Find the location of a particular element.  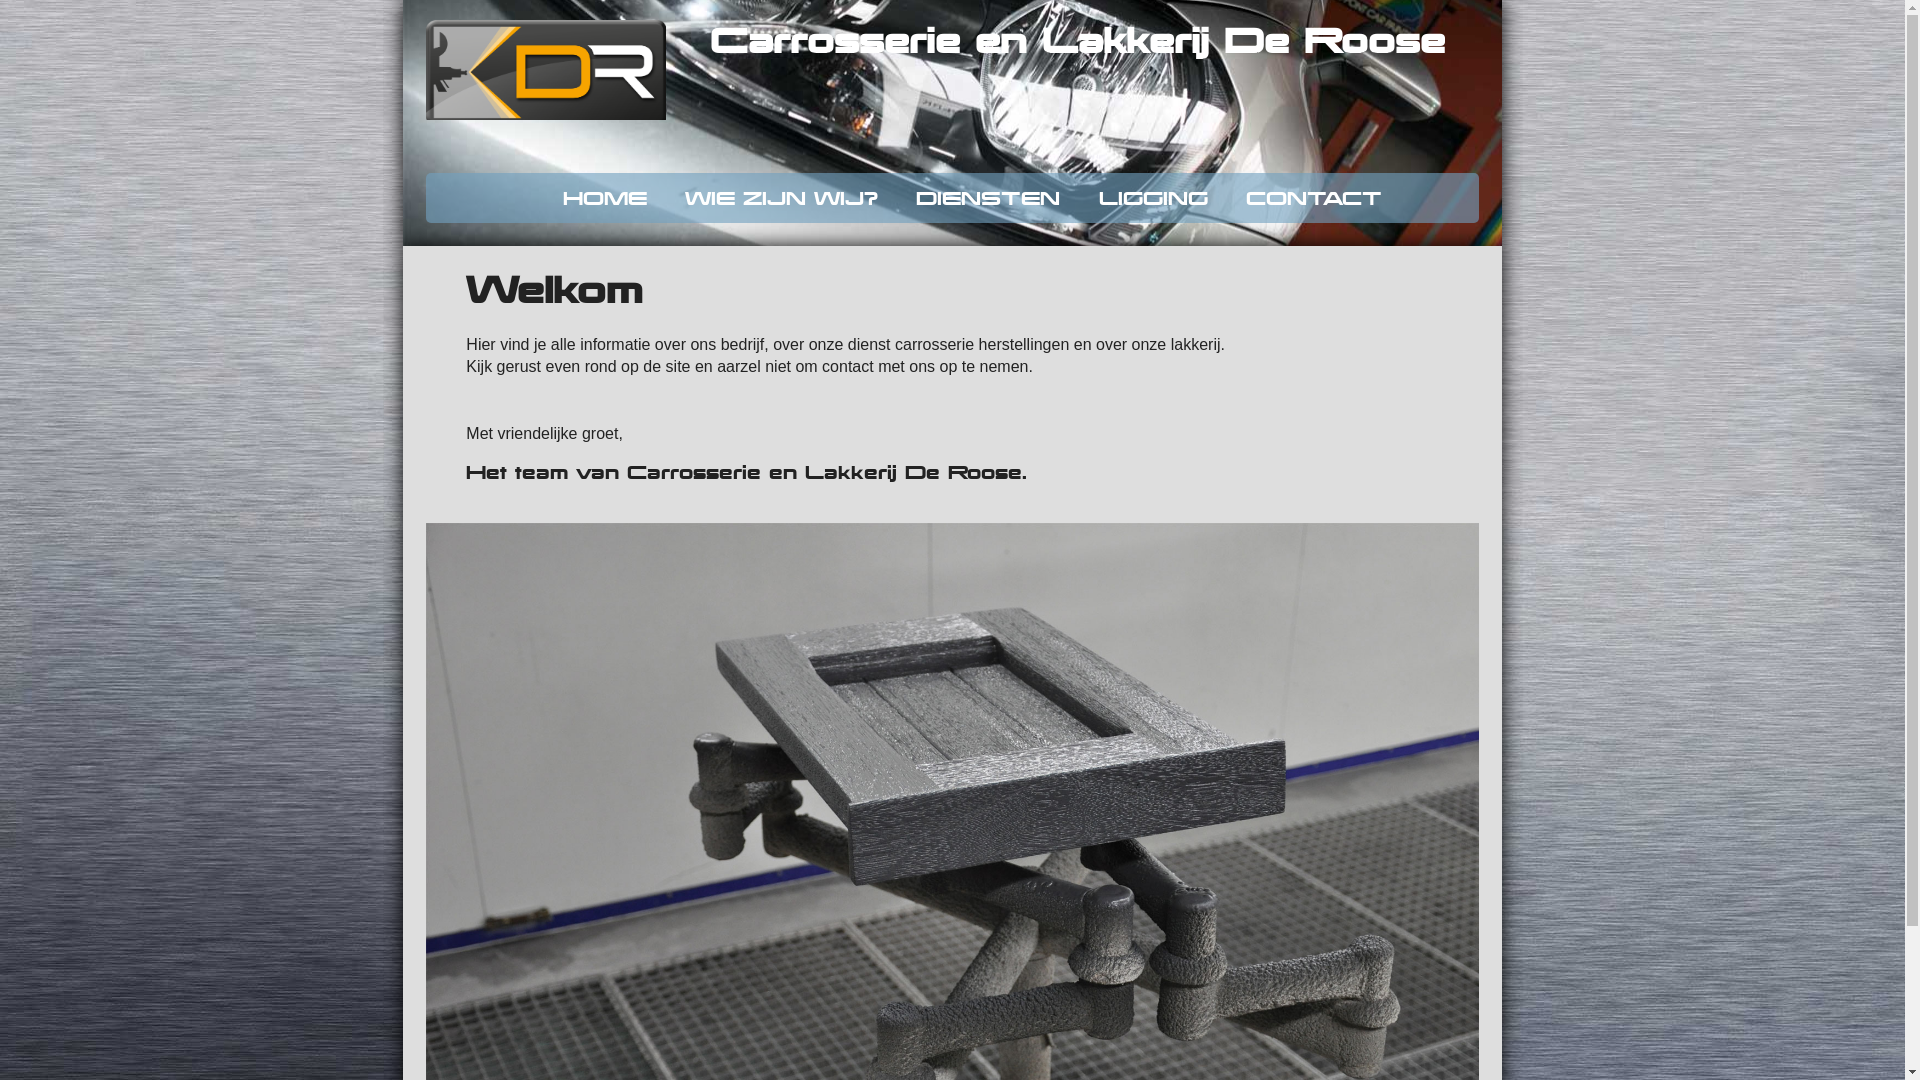

LIGGING is located at coordinates (1154, 198).